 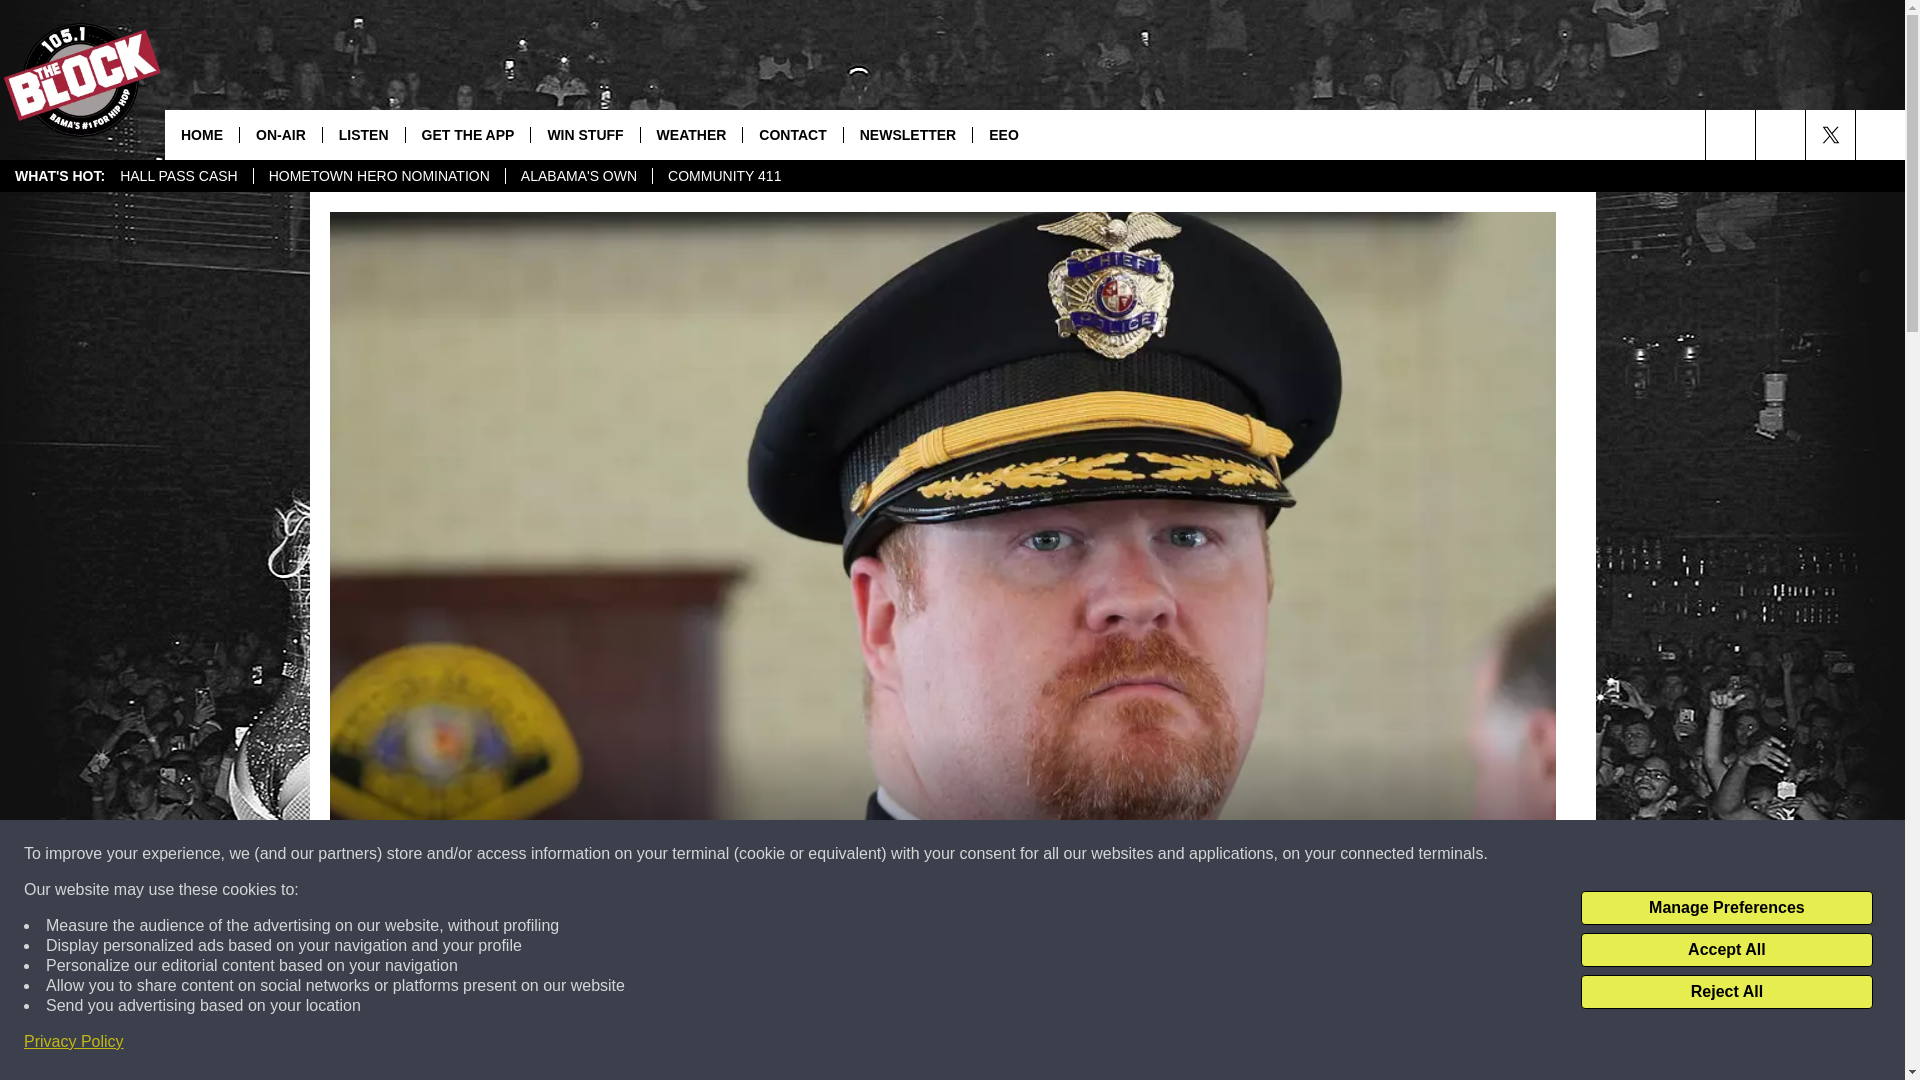 I want to click on WEATHER, so click(x=691, y=134).